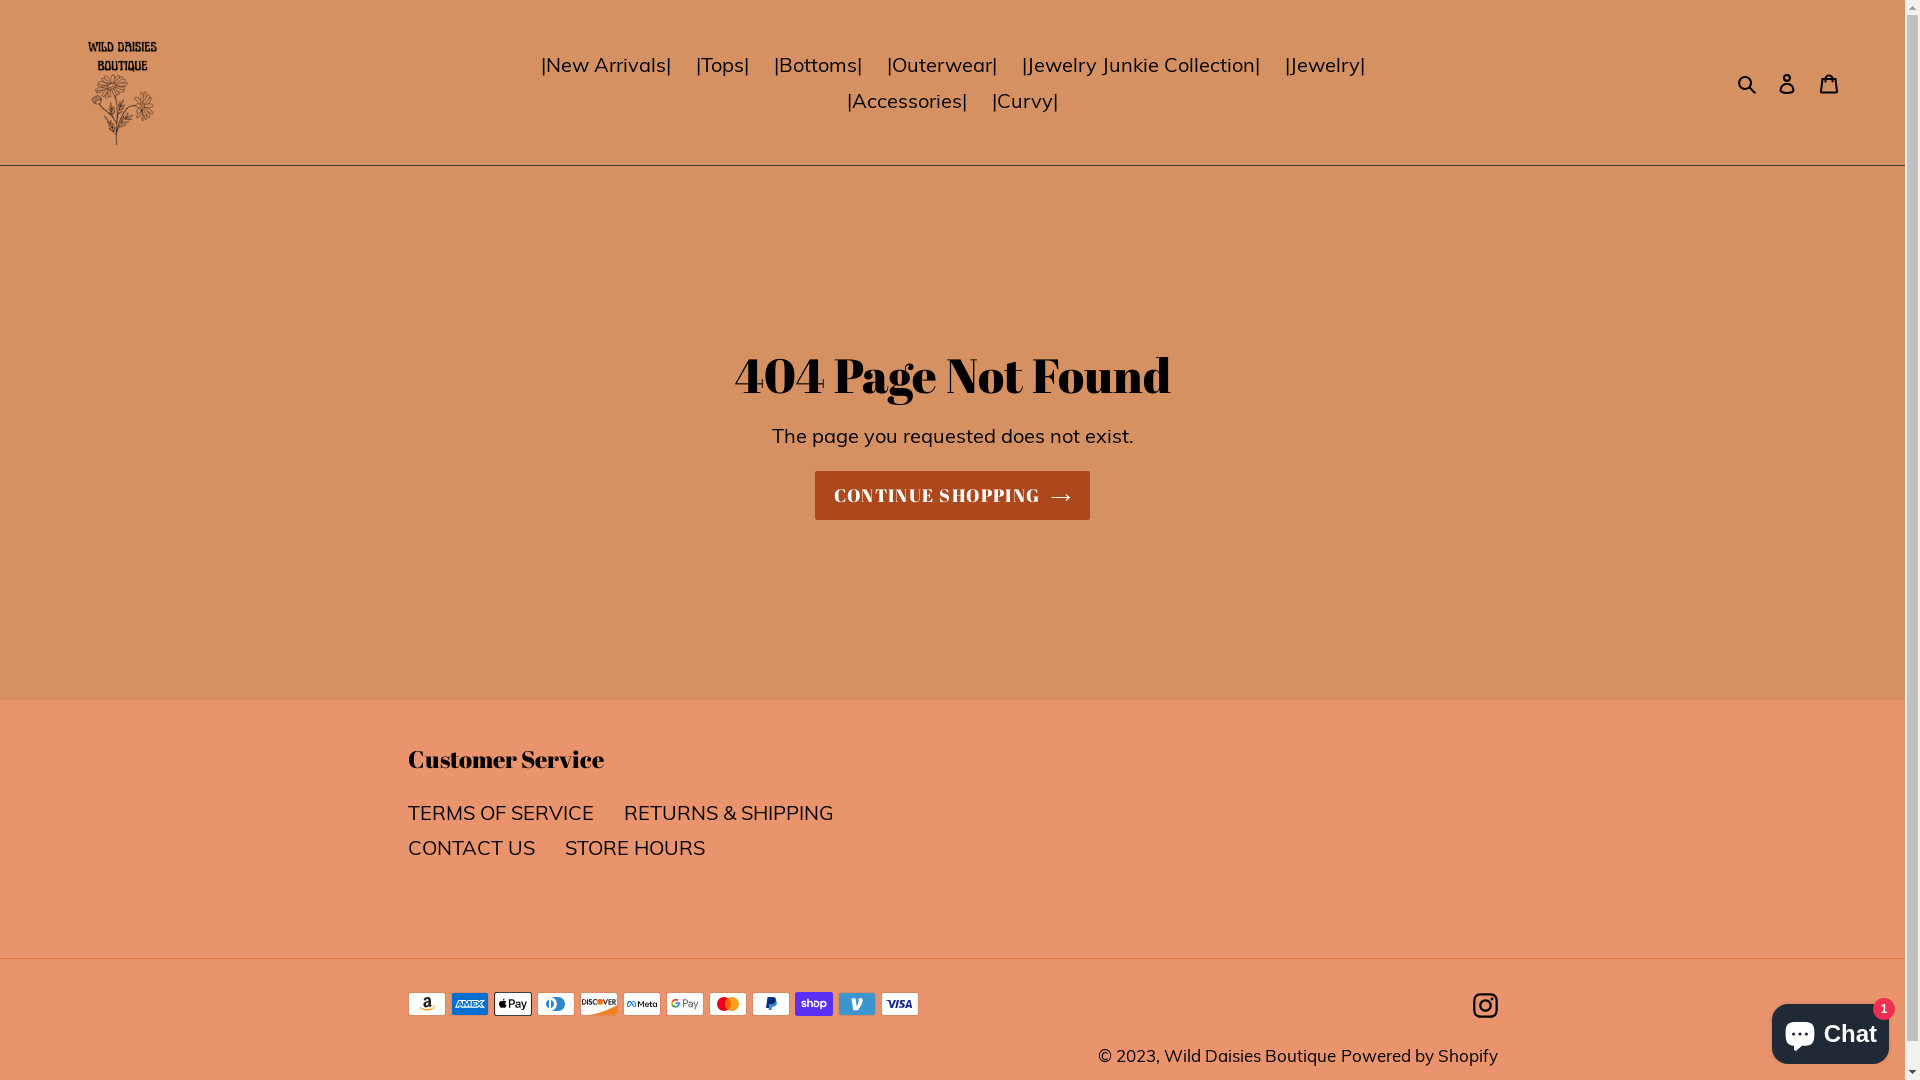 The width and height of the screenshot is (1920, 1080). What do you see at coordinates (818, 64) in the screenshot?
I see `|Bottoms|` at bounding box center [818, 64].